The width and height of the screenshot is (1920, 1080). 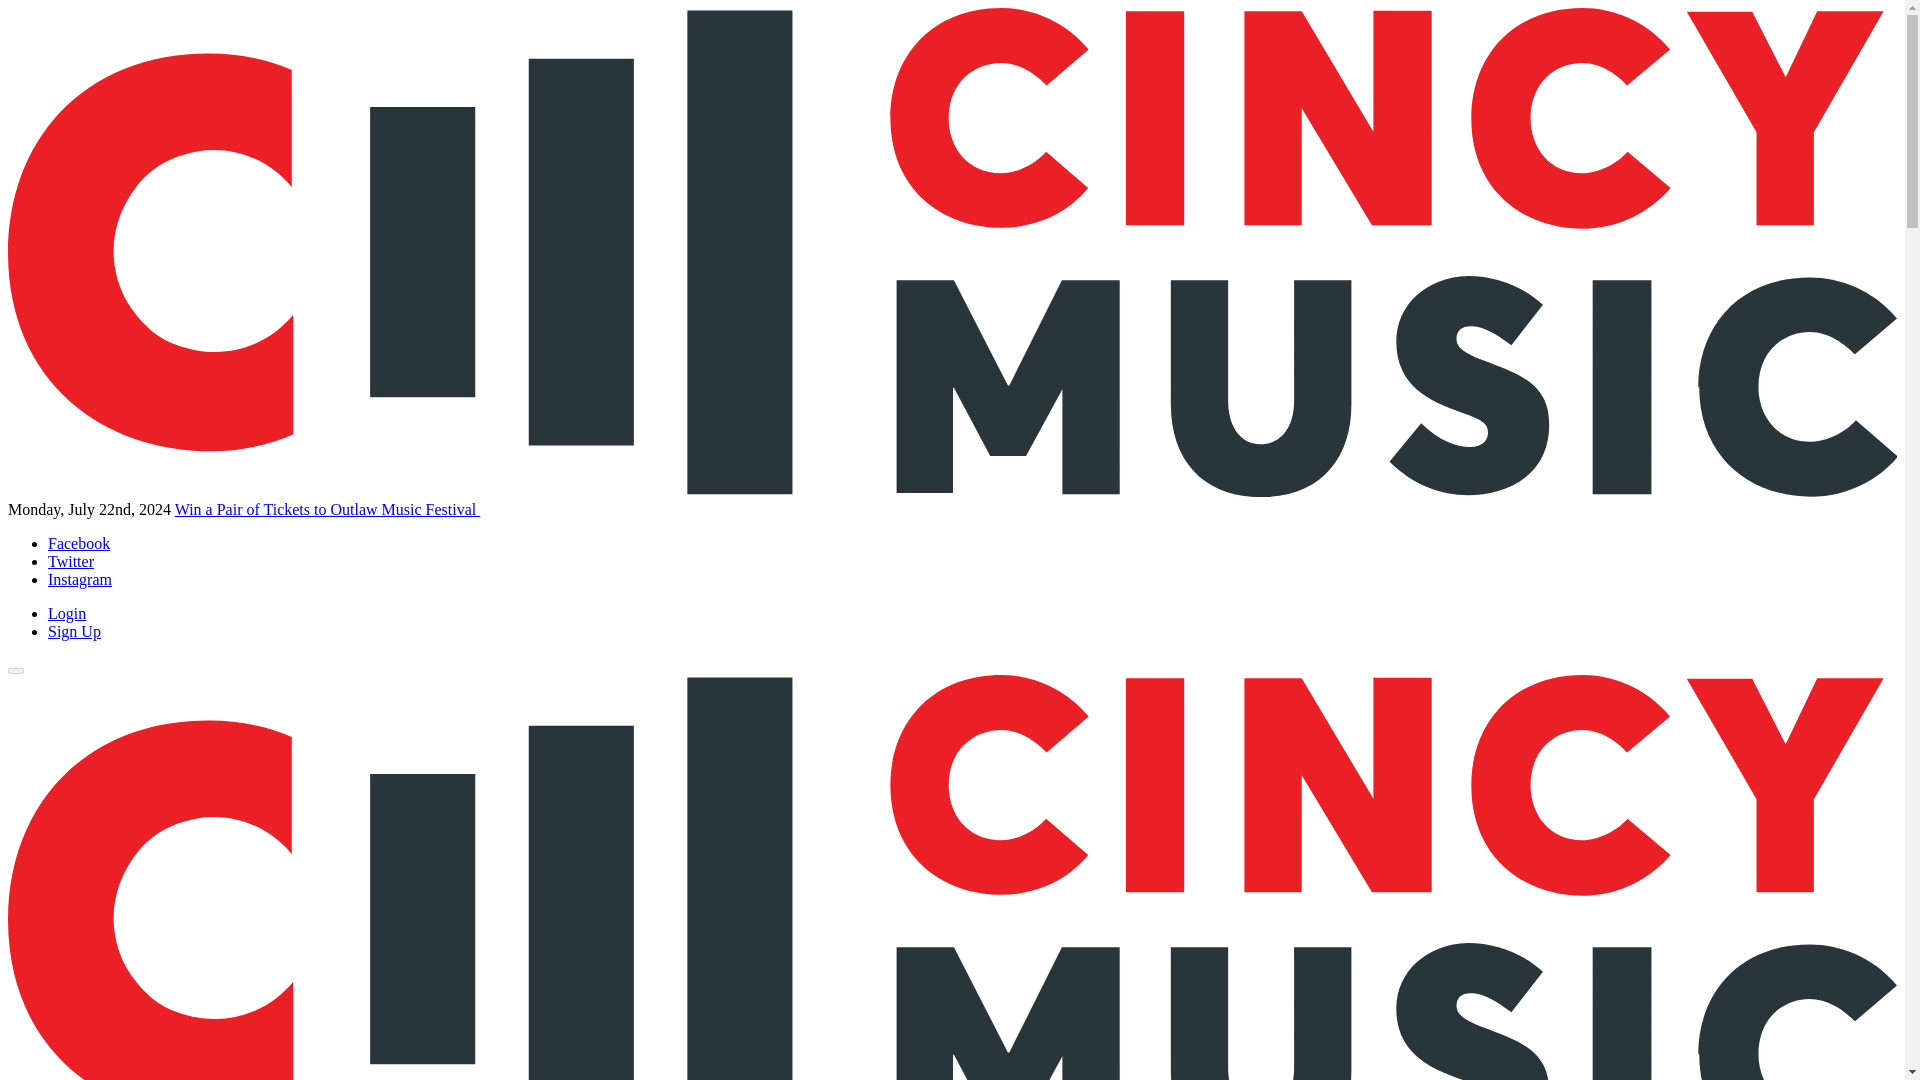 I want to click on Instagram, so click(x=80, y=579).